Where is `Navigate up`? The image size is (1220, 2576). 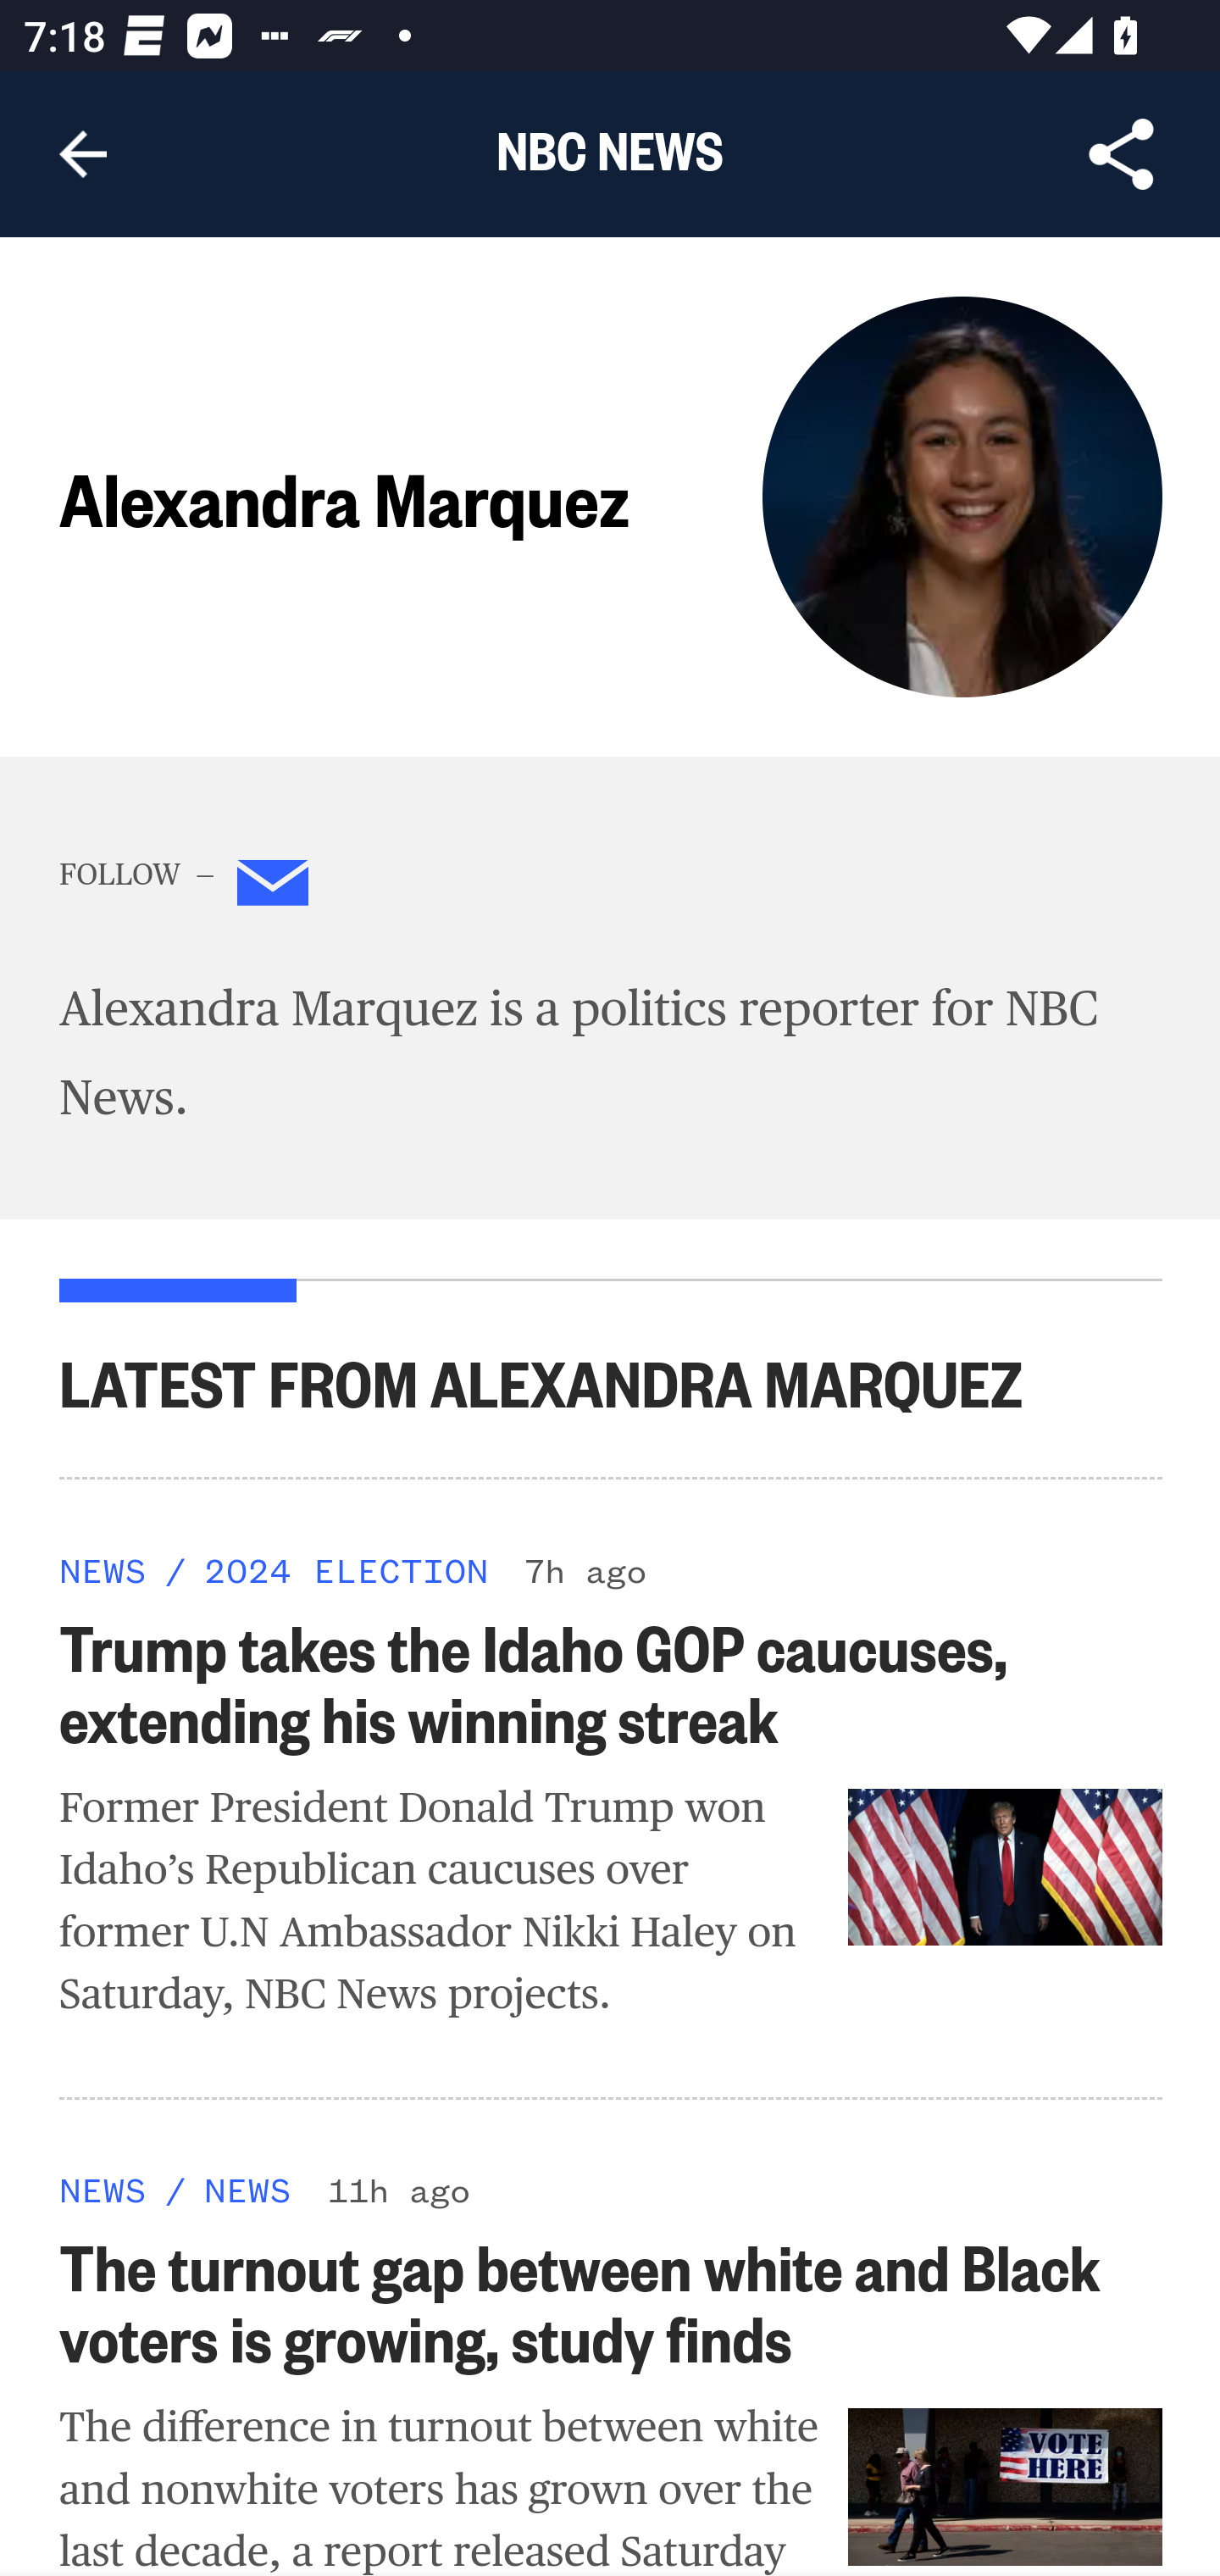 Navigate up is located at coordinates (83, 154).